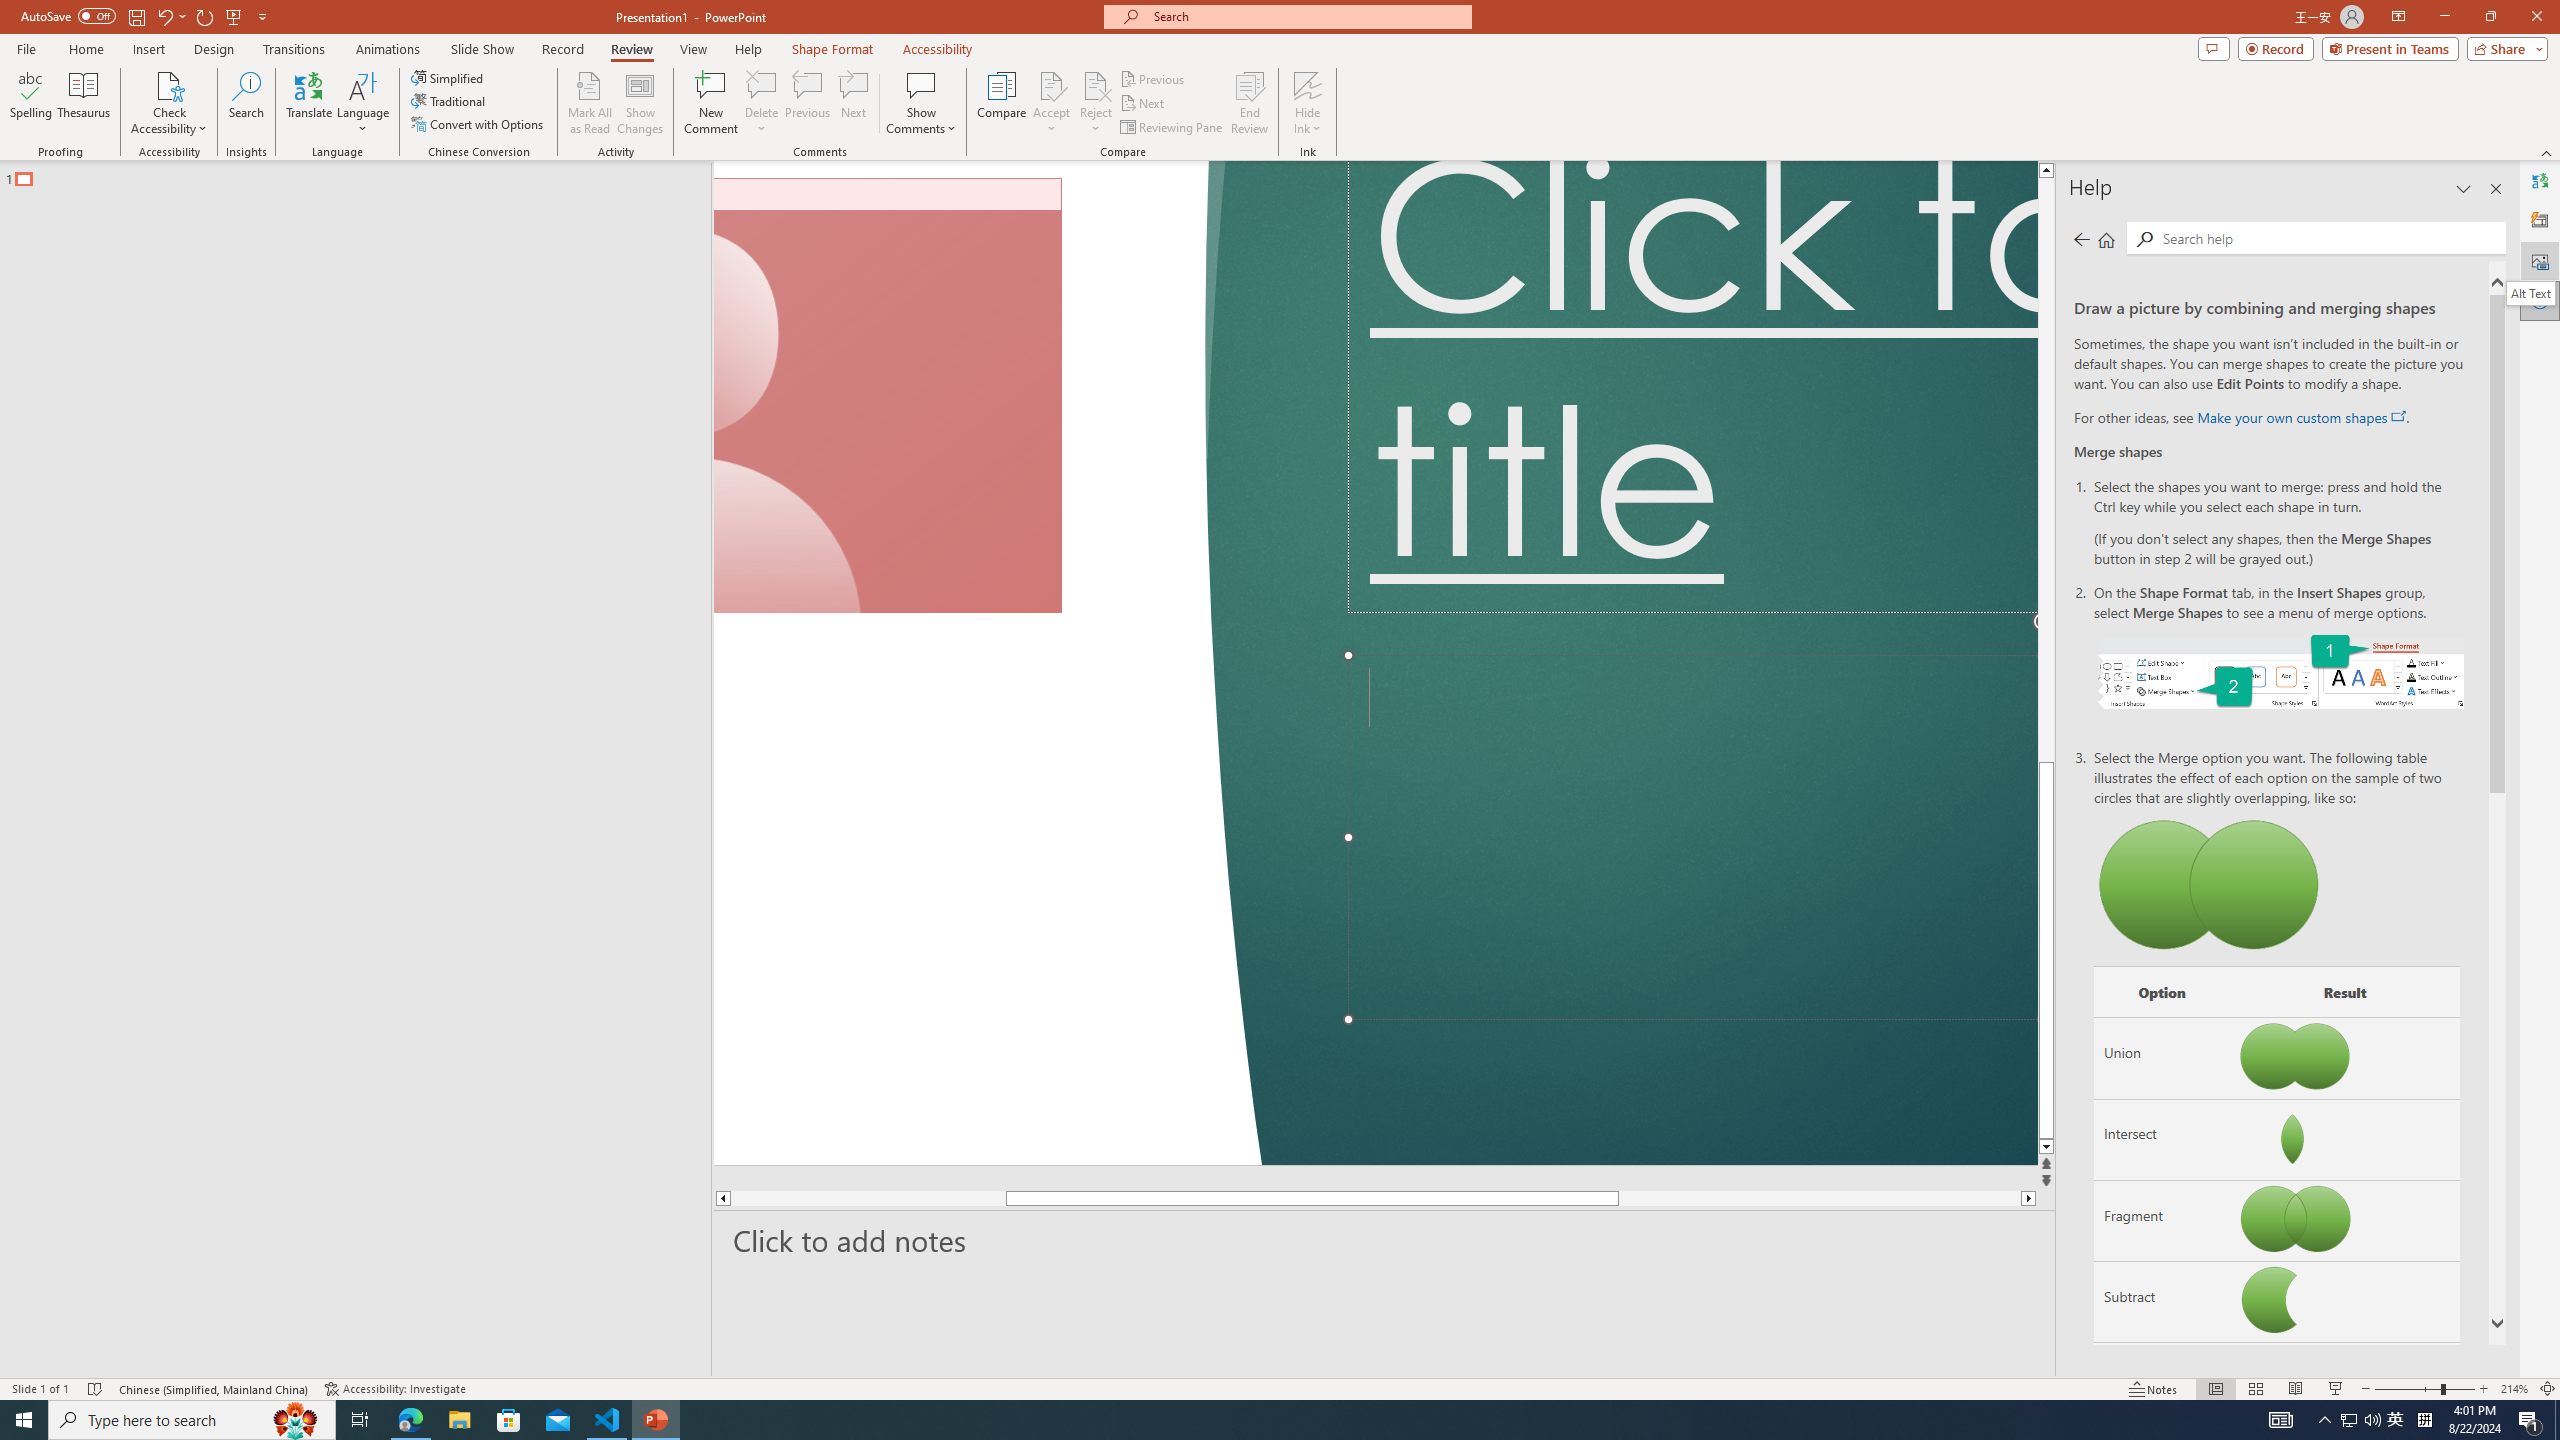 The width and height of the screenshot is (2560, 1440). Describe the element at coordinates (2296, 1389) in the screenshot. I see `Reading View` at that location.